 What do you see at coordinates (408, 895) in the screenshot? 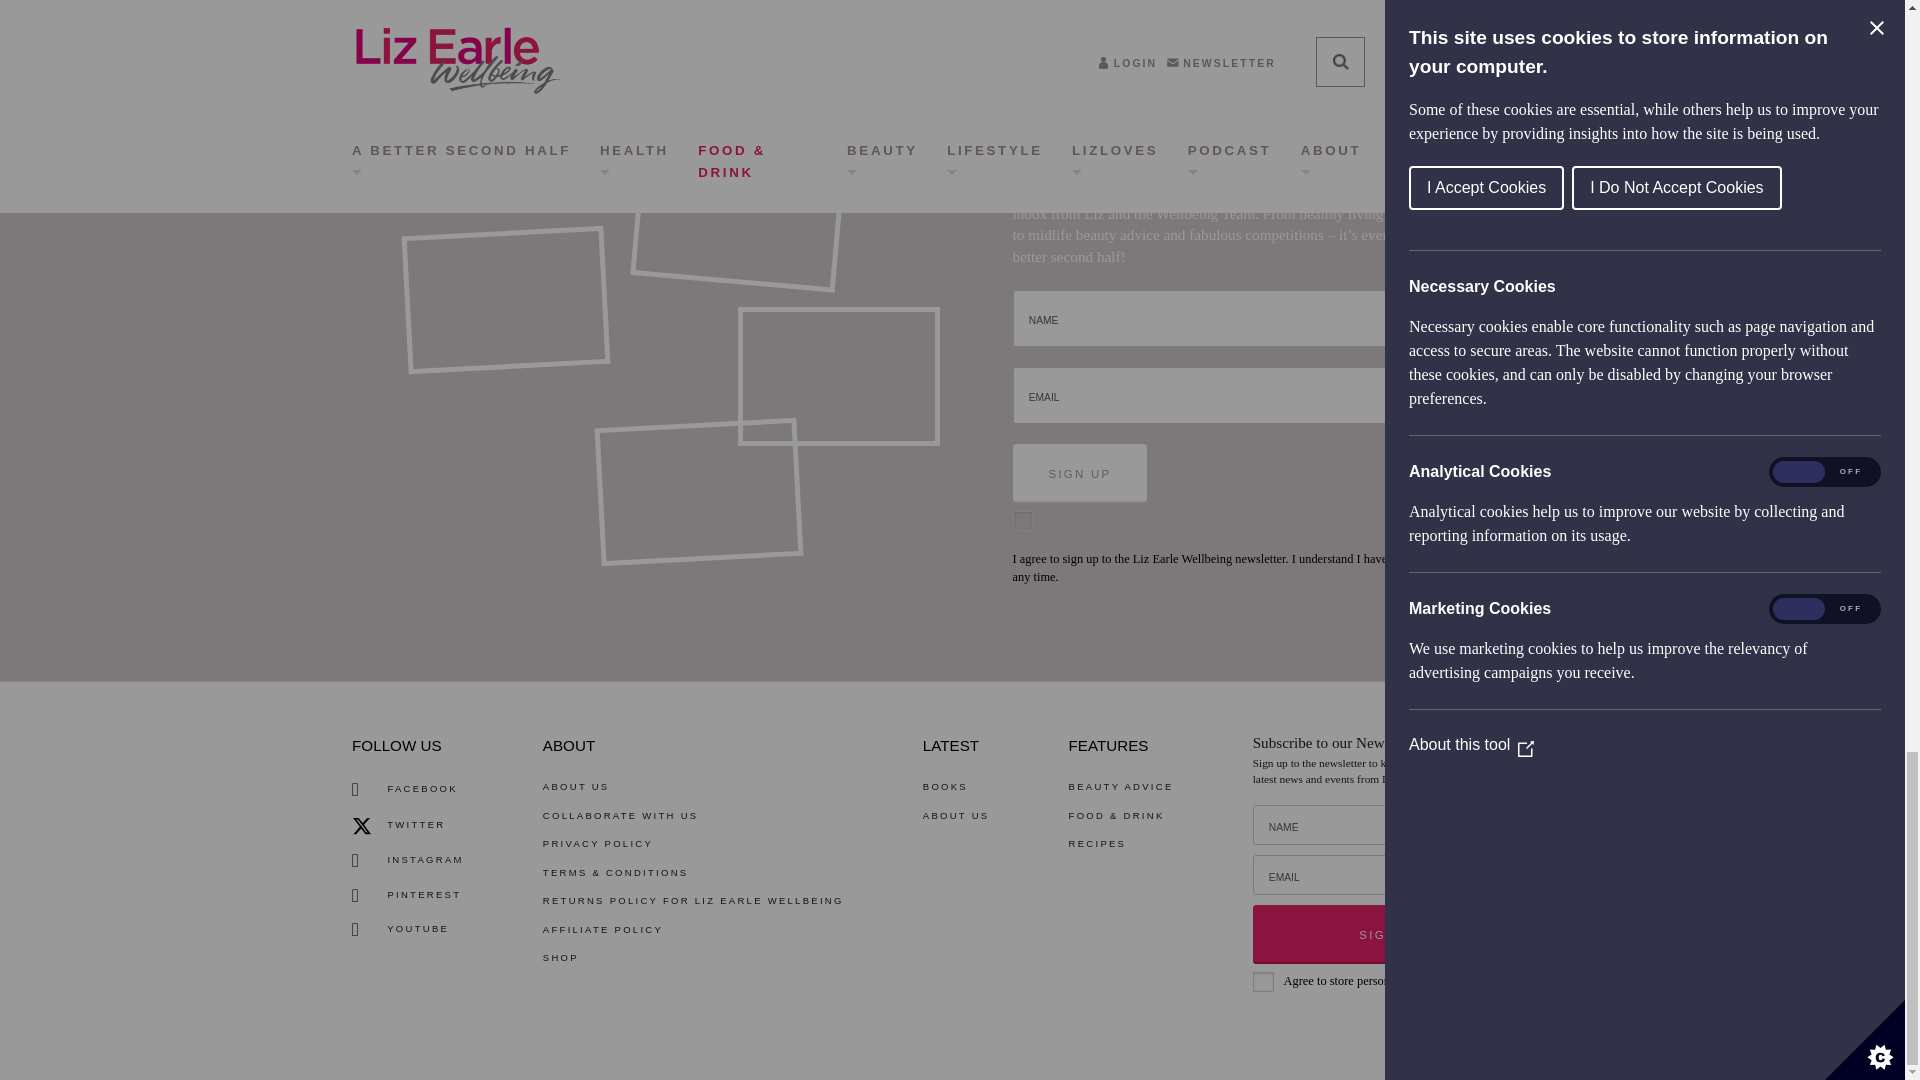
I see `pinterest` at bounding box center [408, 895].